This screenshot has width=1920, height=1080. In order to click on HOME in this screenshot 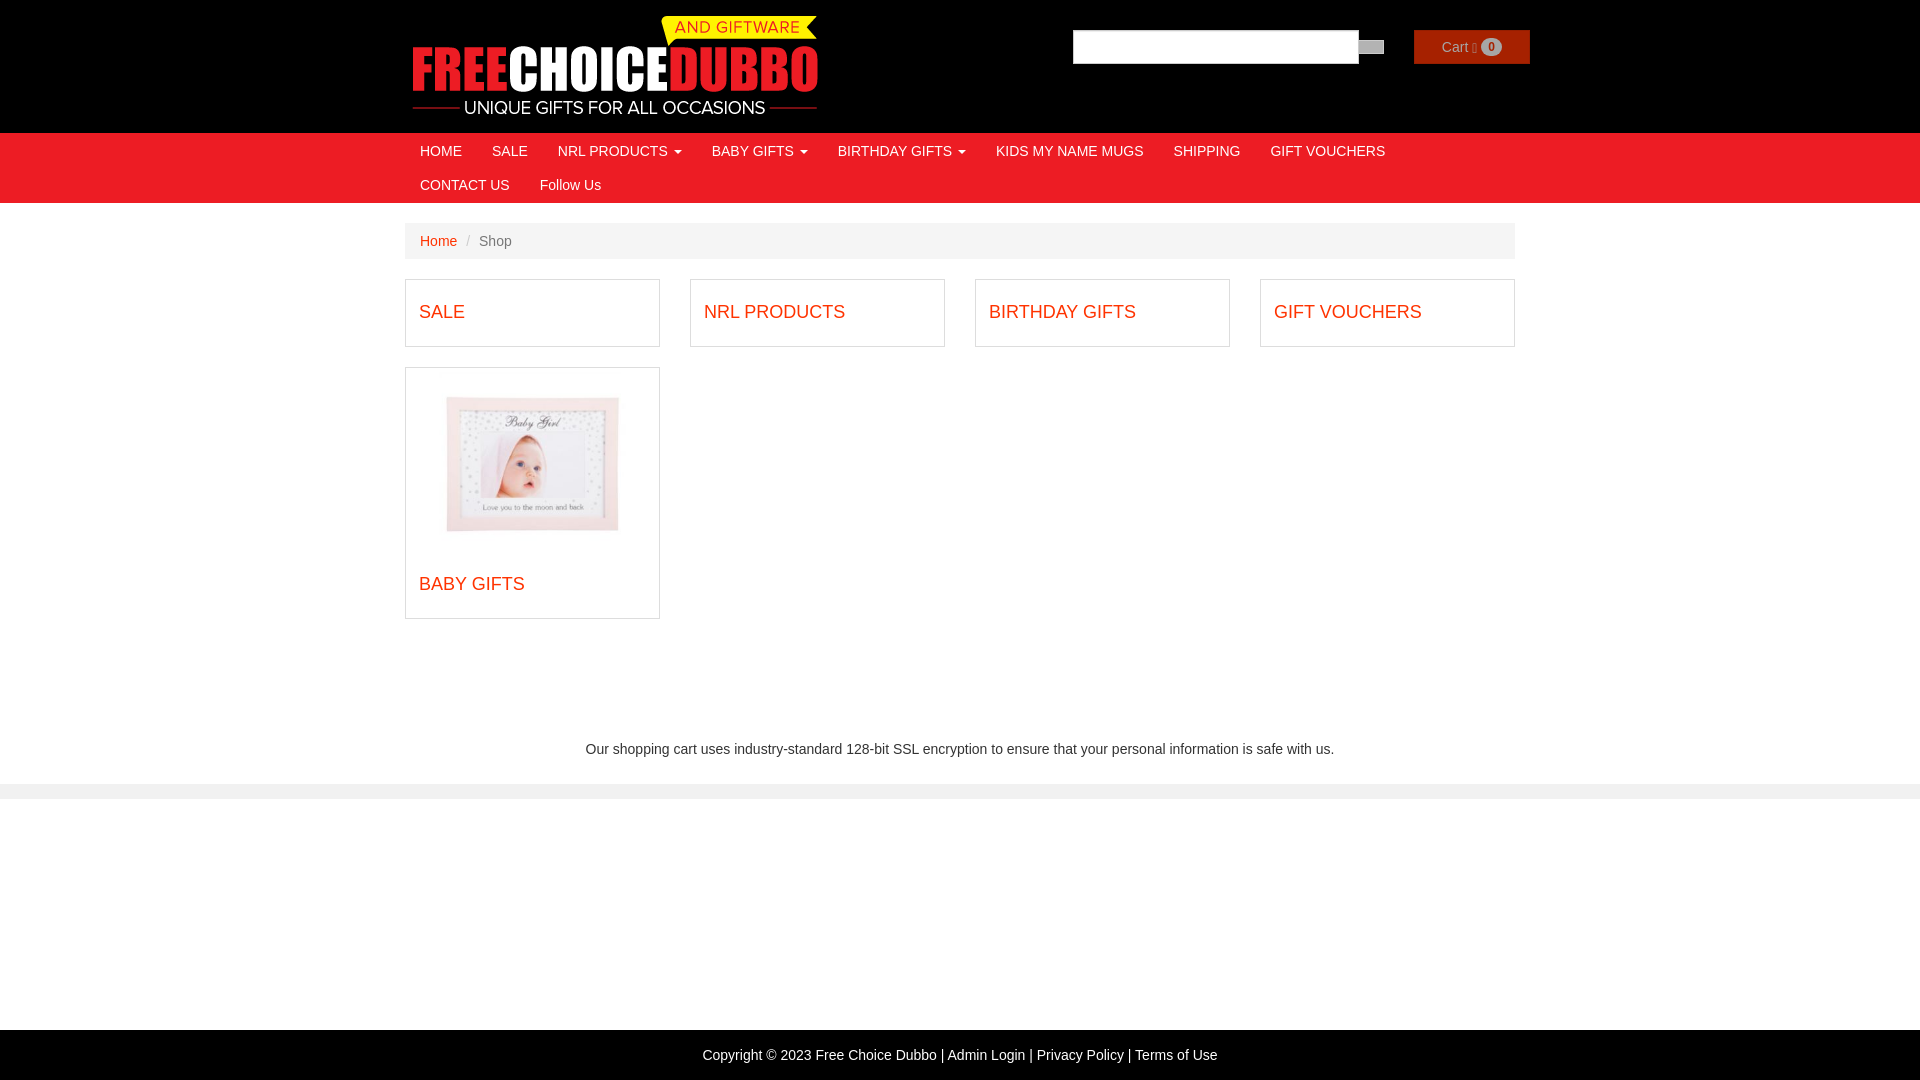, I will do `click(441, 151)`.